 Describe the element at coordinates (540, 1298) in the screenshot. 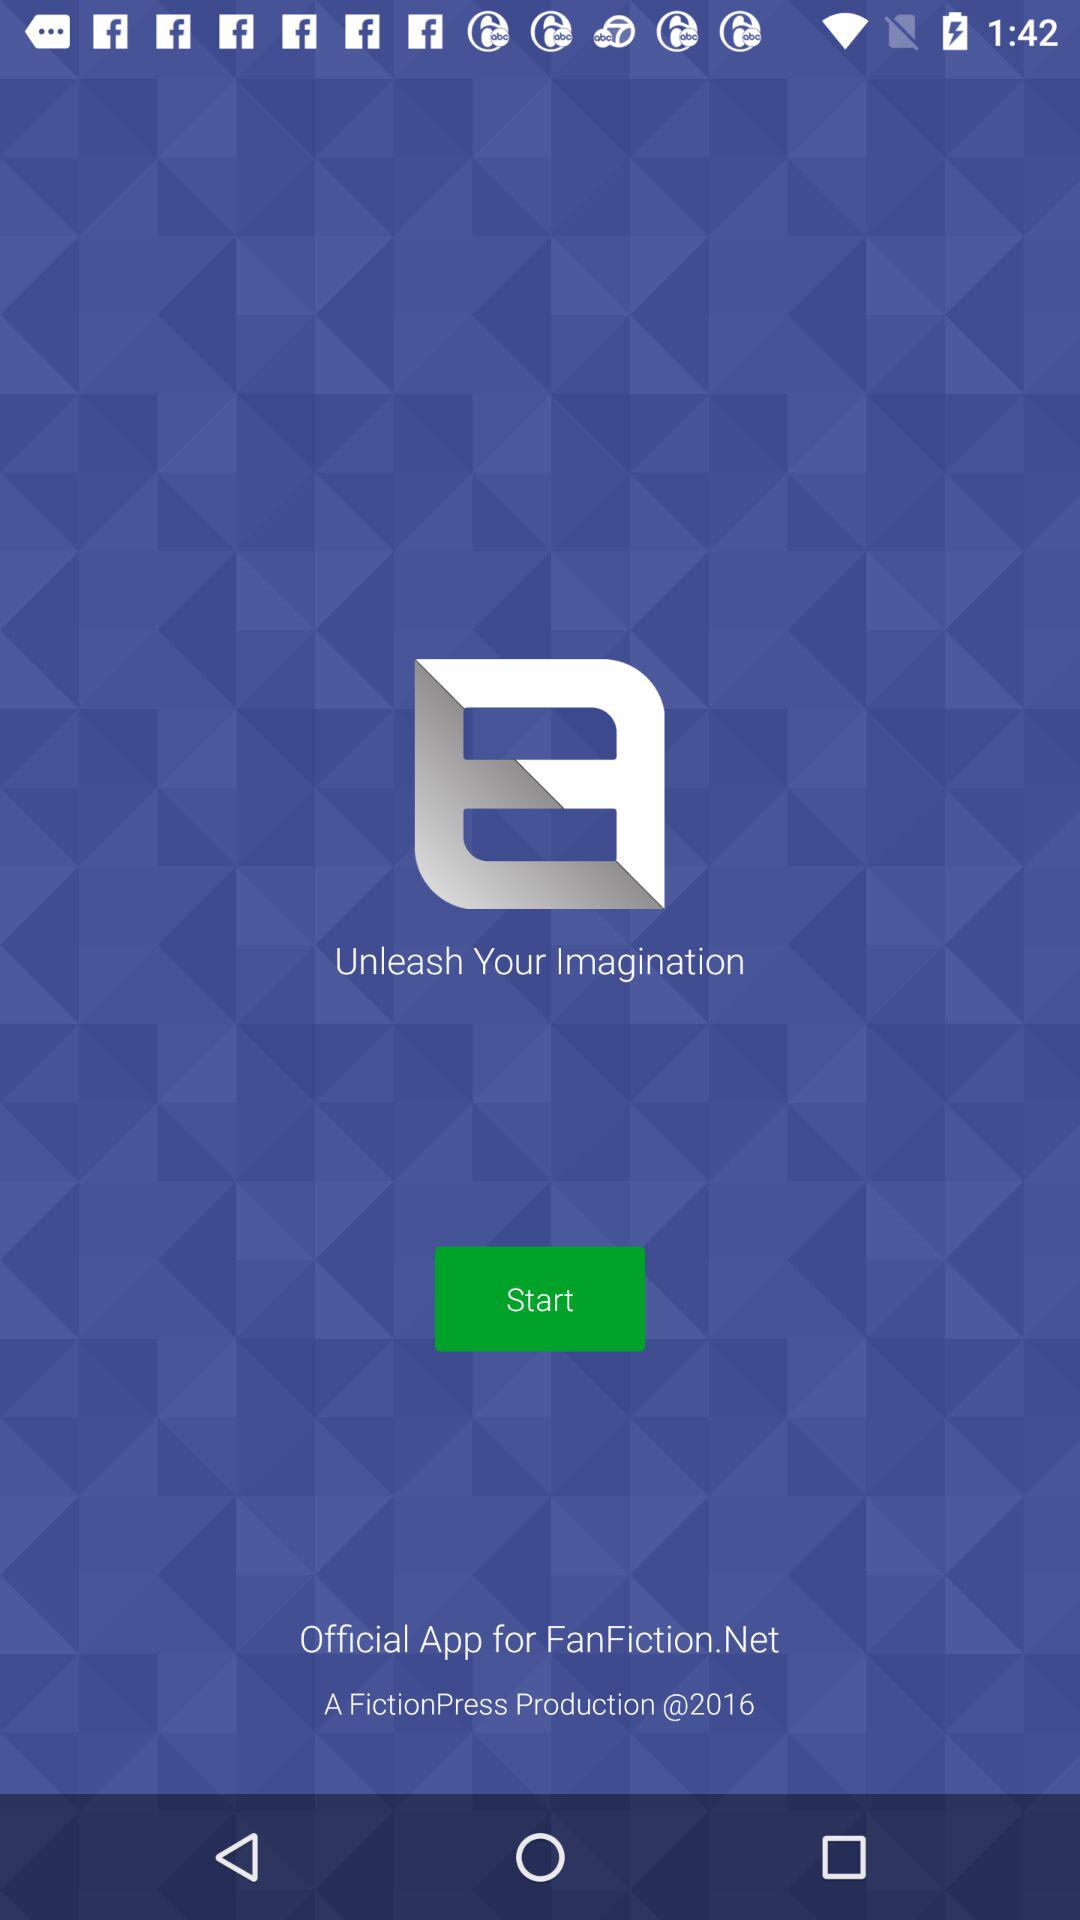

I see `launch item below the unleash your imagination icon` at that location.